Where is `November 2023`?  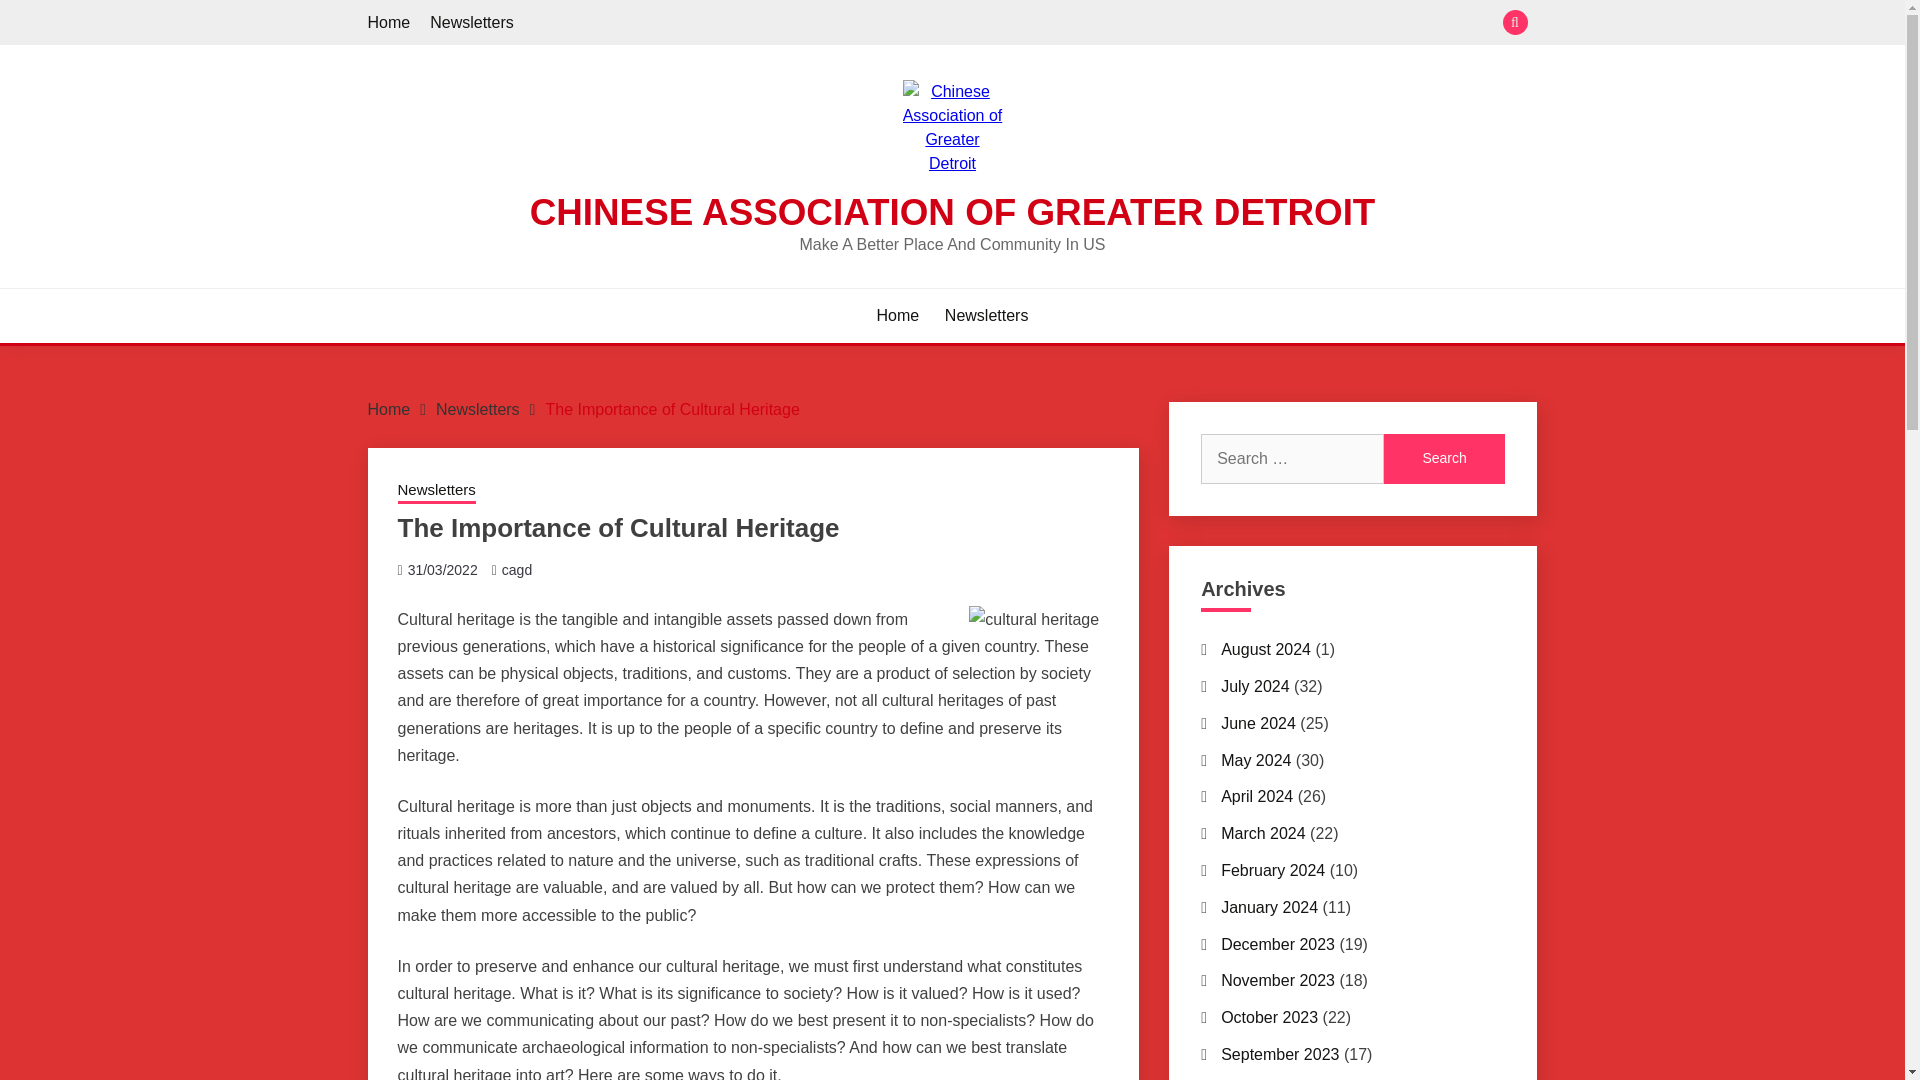
November 2023 is located at coordinates (1278, 980).